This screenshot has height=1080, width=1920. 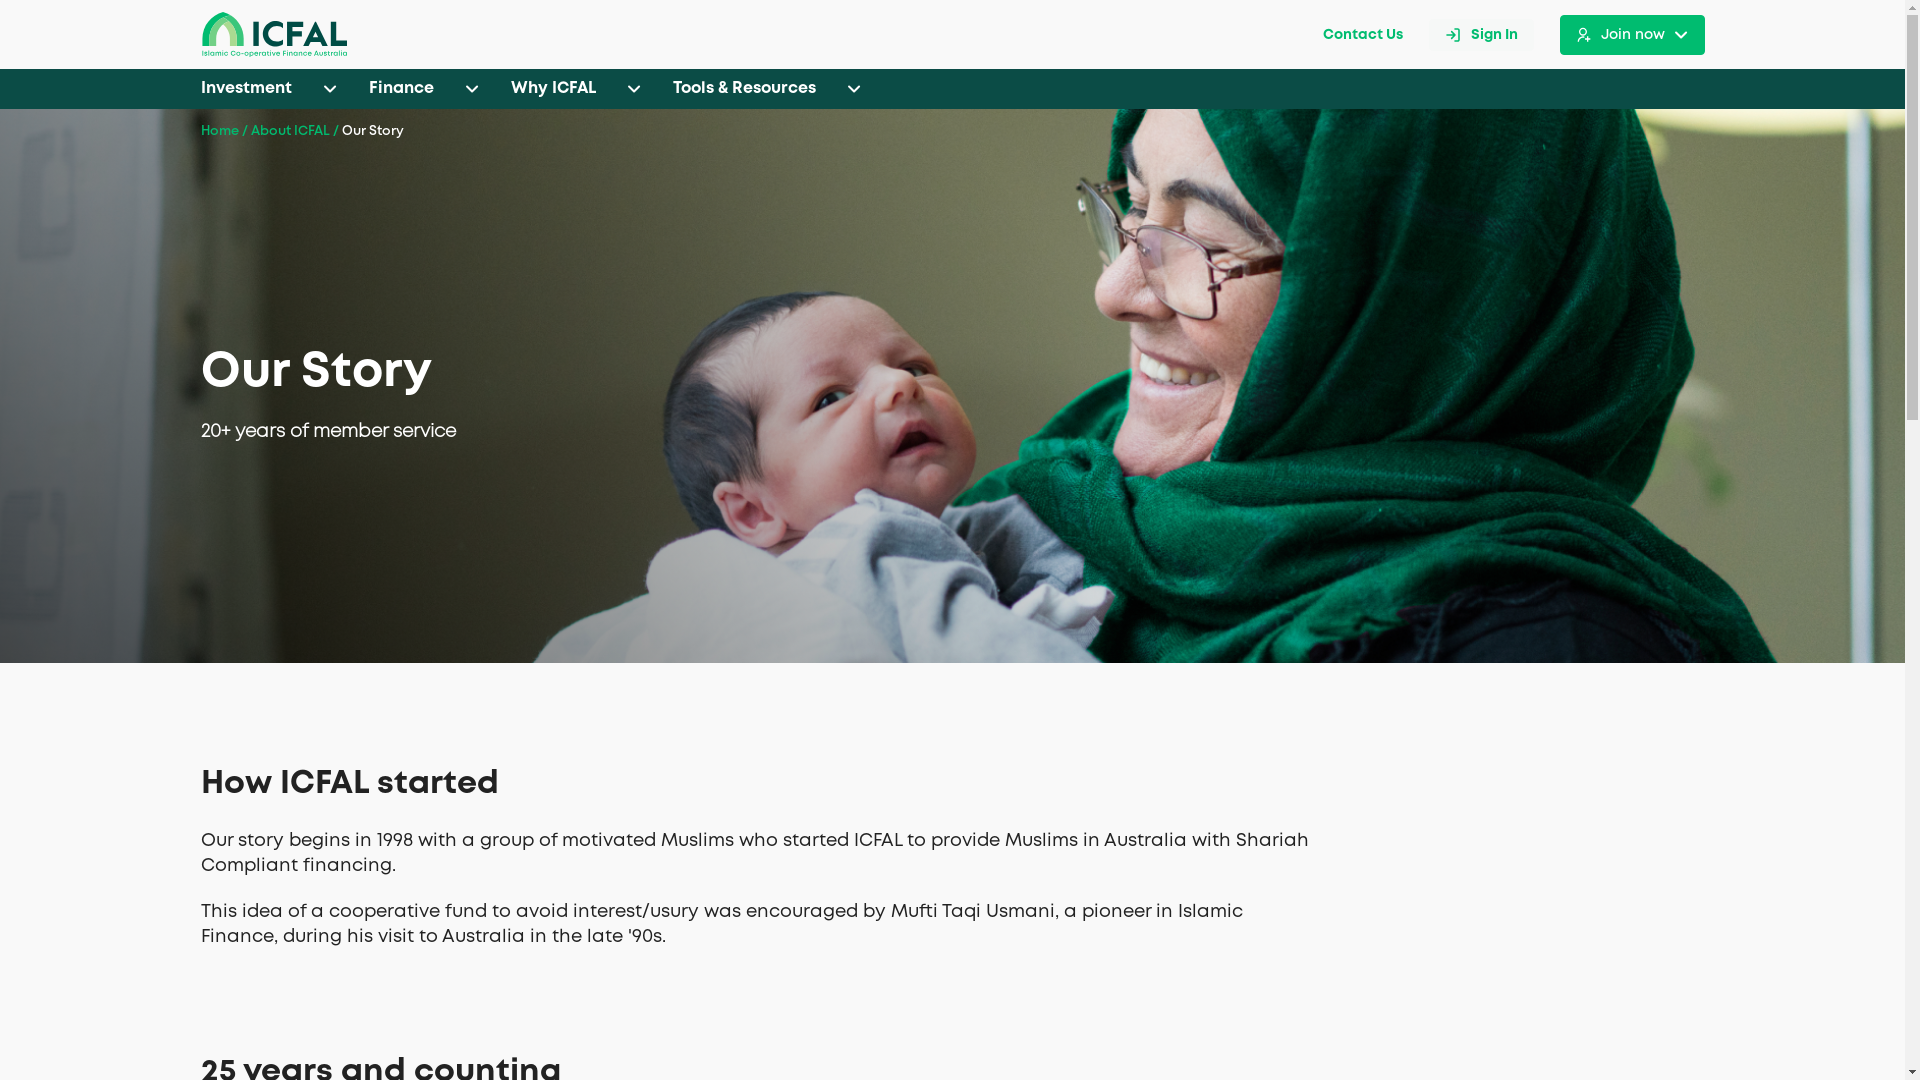 What do you see at coordinates (1632, 34) in the screenshot?
I see `Join now` at bounding box center [1632, 34].